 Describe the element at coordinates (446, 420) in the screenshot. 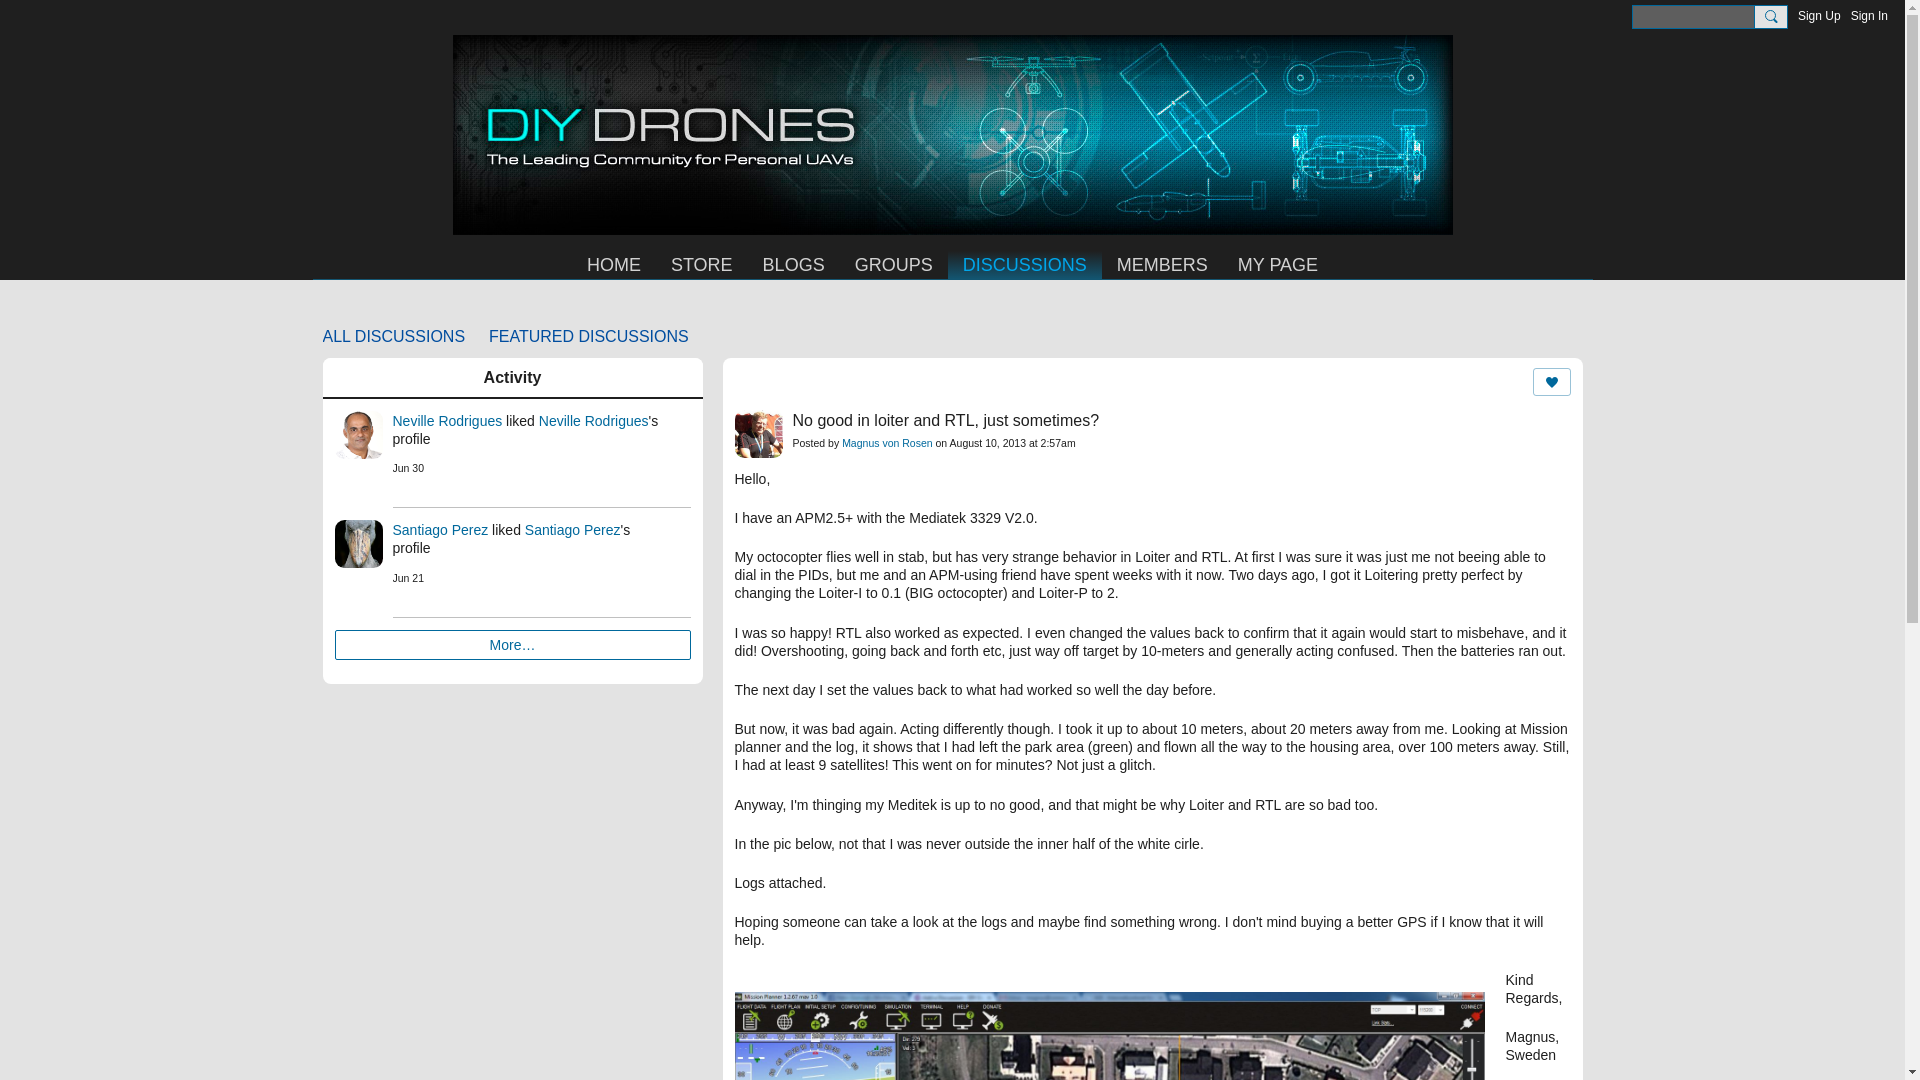

I see `Neville Rodrigues` at that location.